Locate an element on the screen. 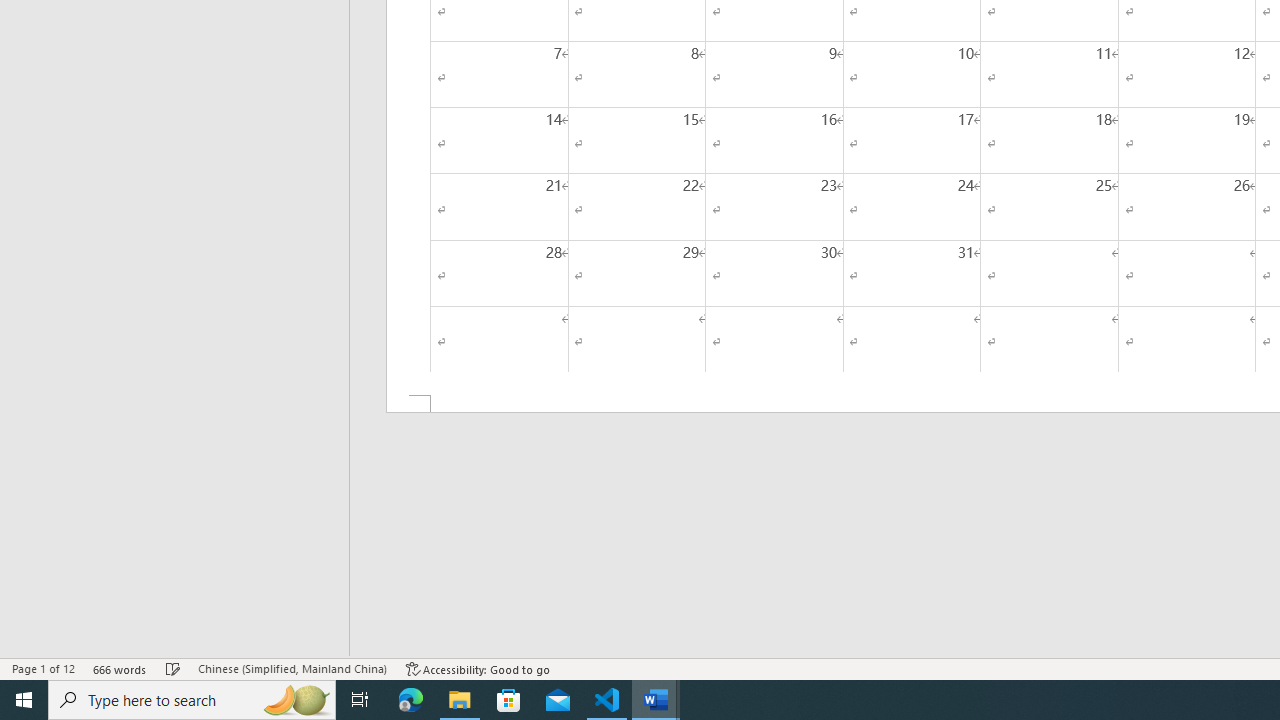  Language Chinese (Simplified, Mainland China) is located at coordinates (292, 668).